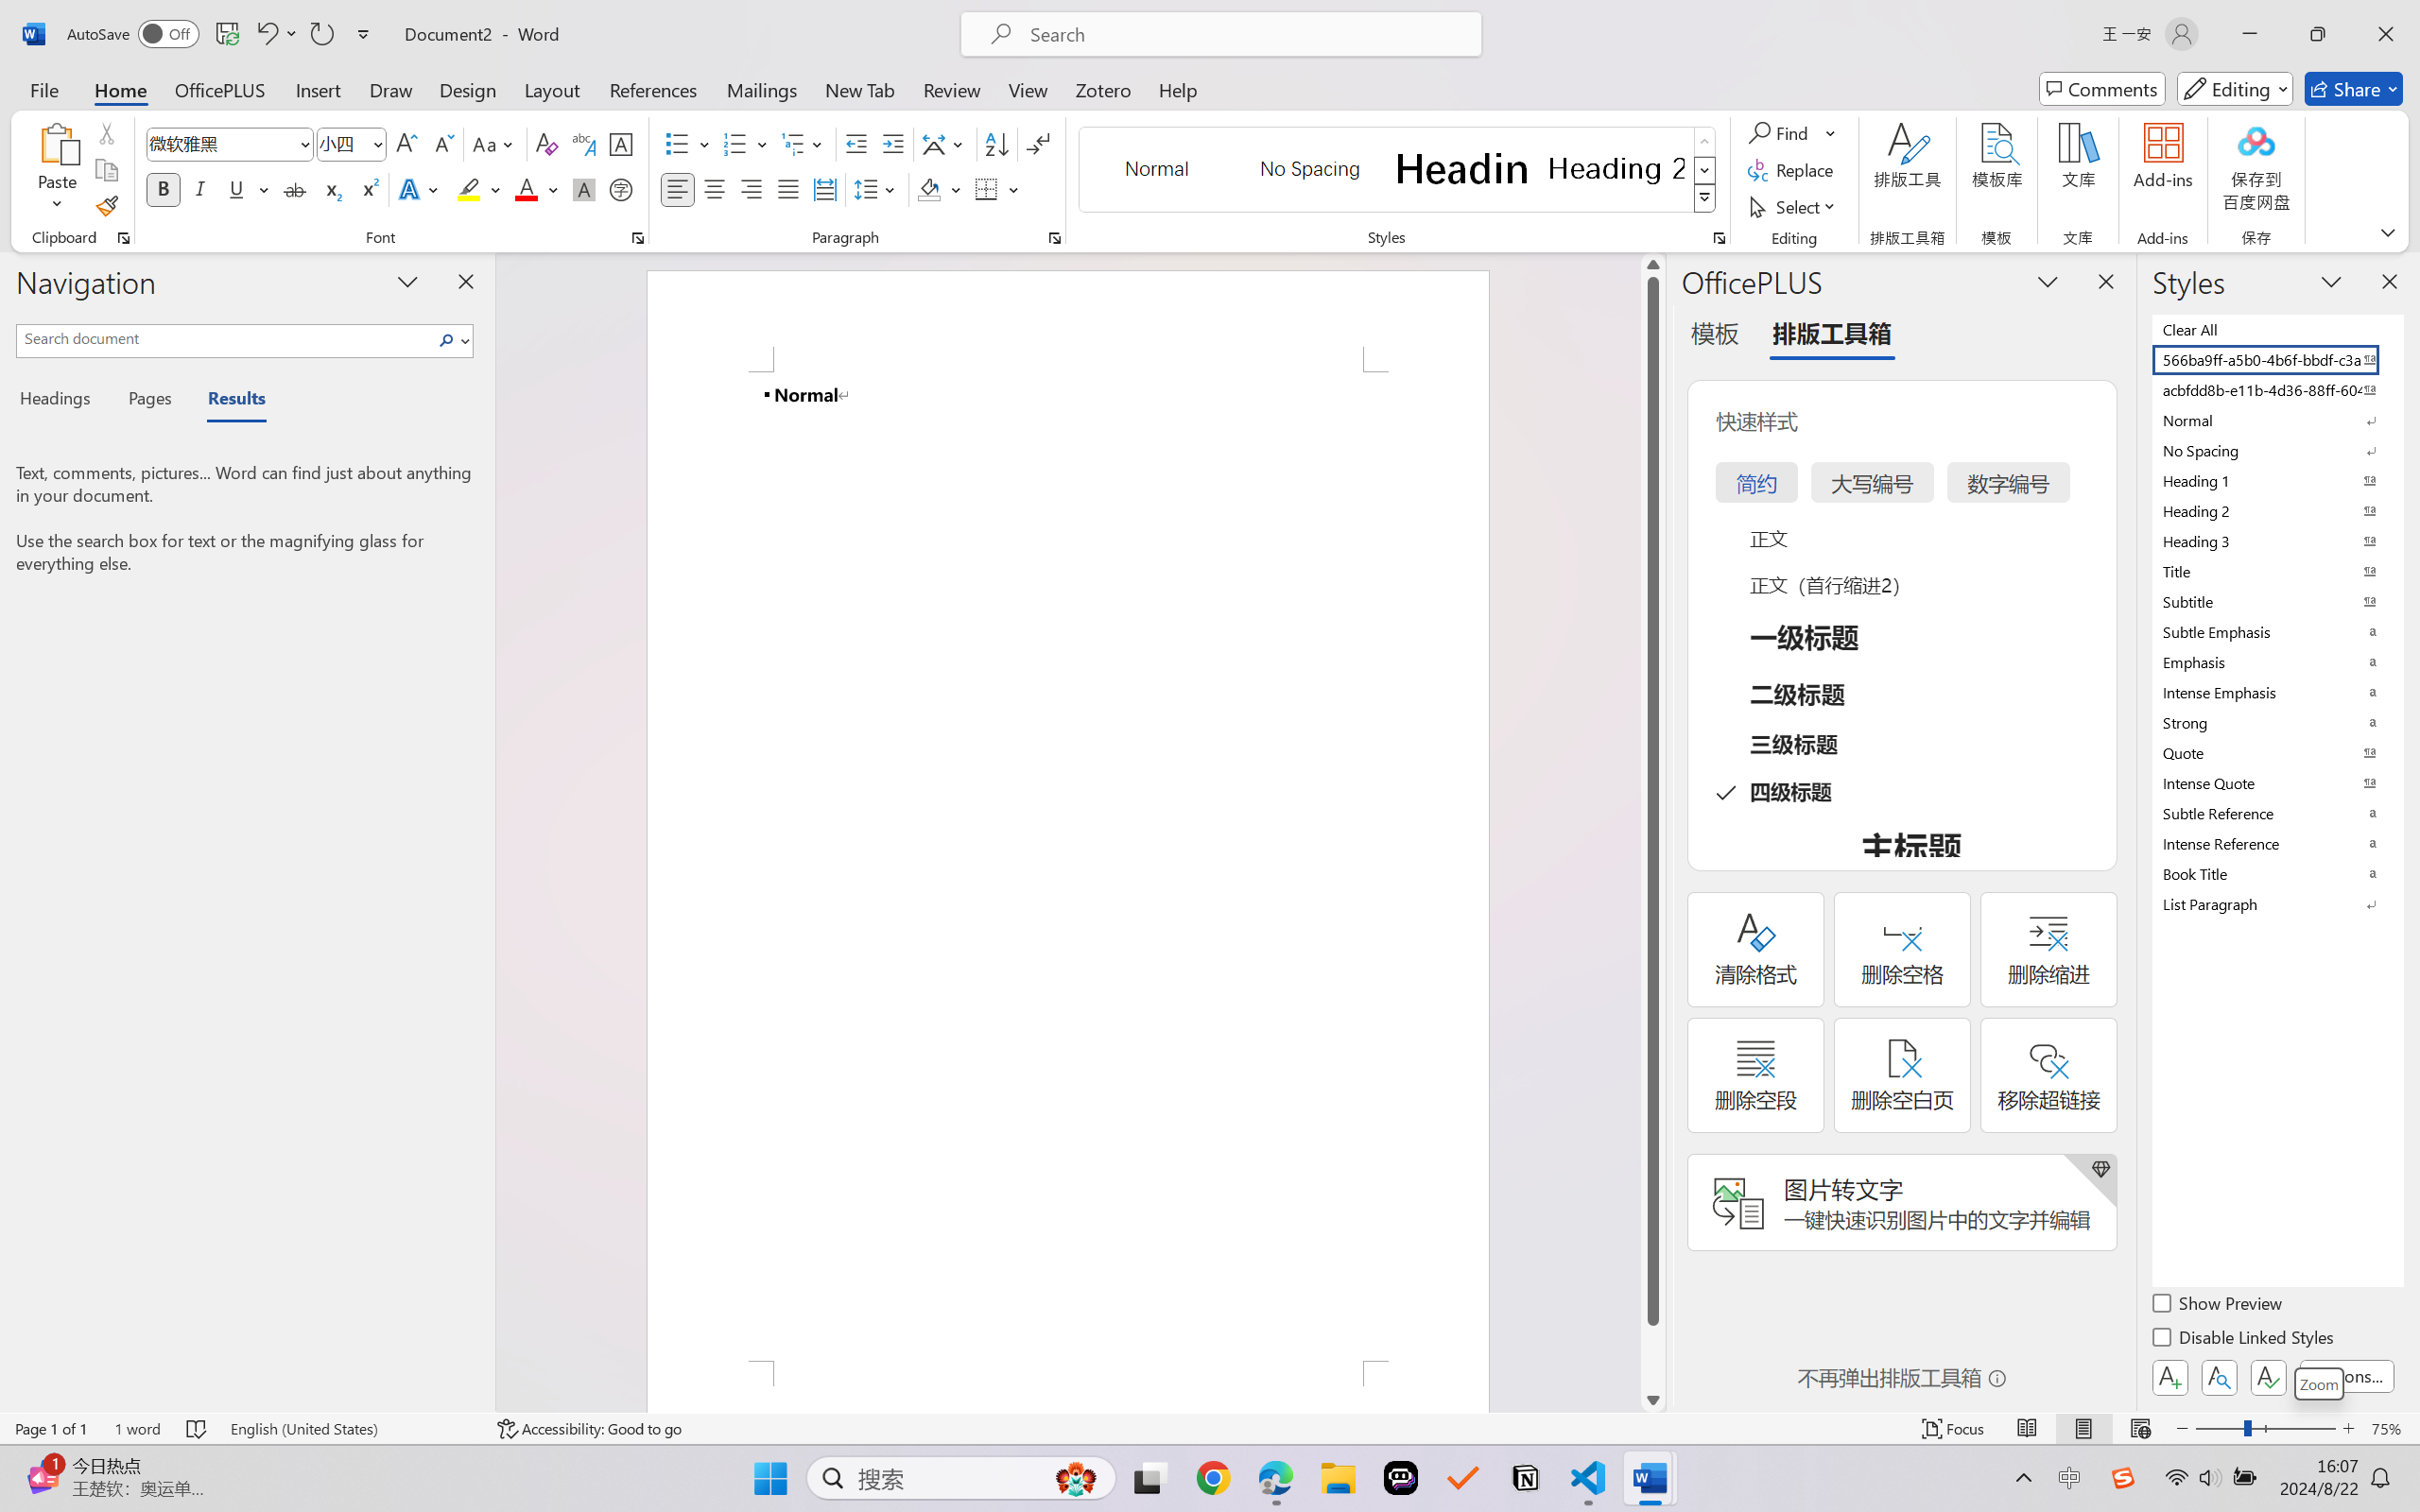 The width and height of the screenshot is (2420, 1512). Describe the element at coordinates (677, 144) in the screenshot. I see `Bullets` at that location.